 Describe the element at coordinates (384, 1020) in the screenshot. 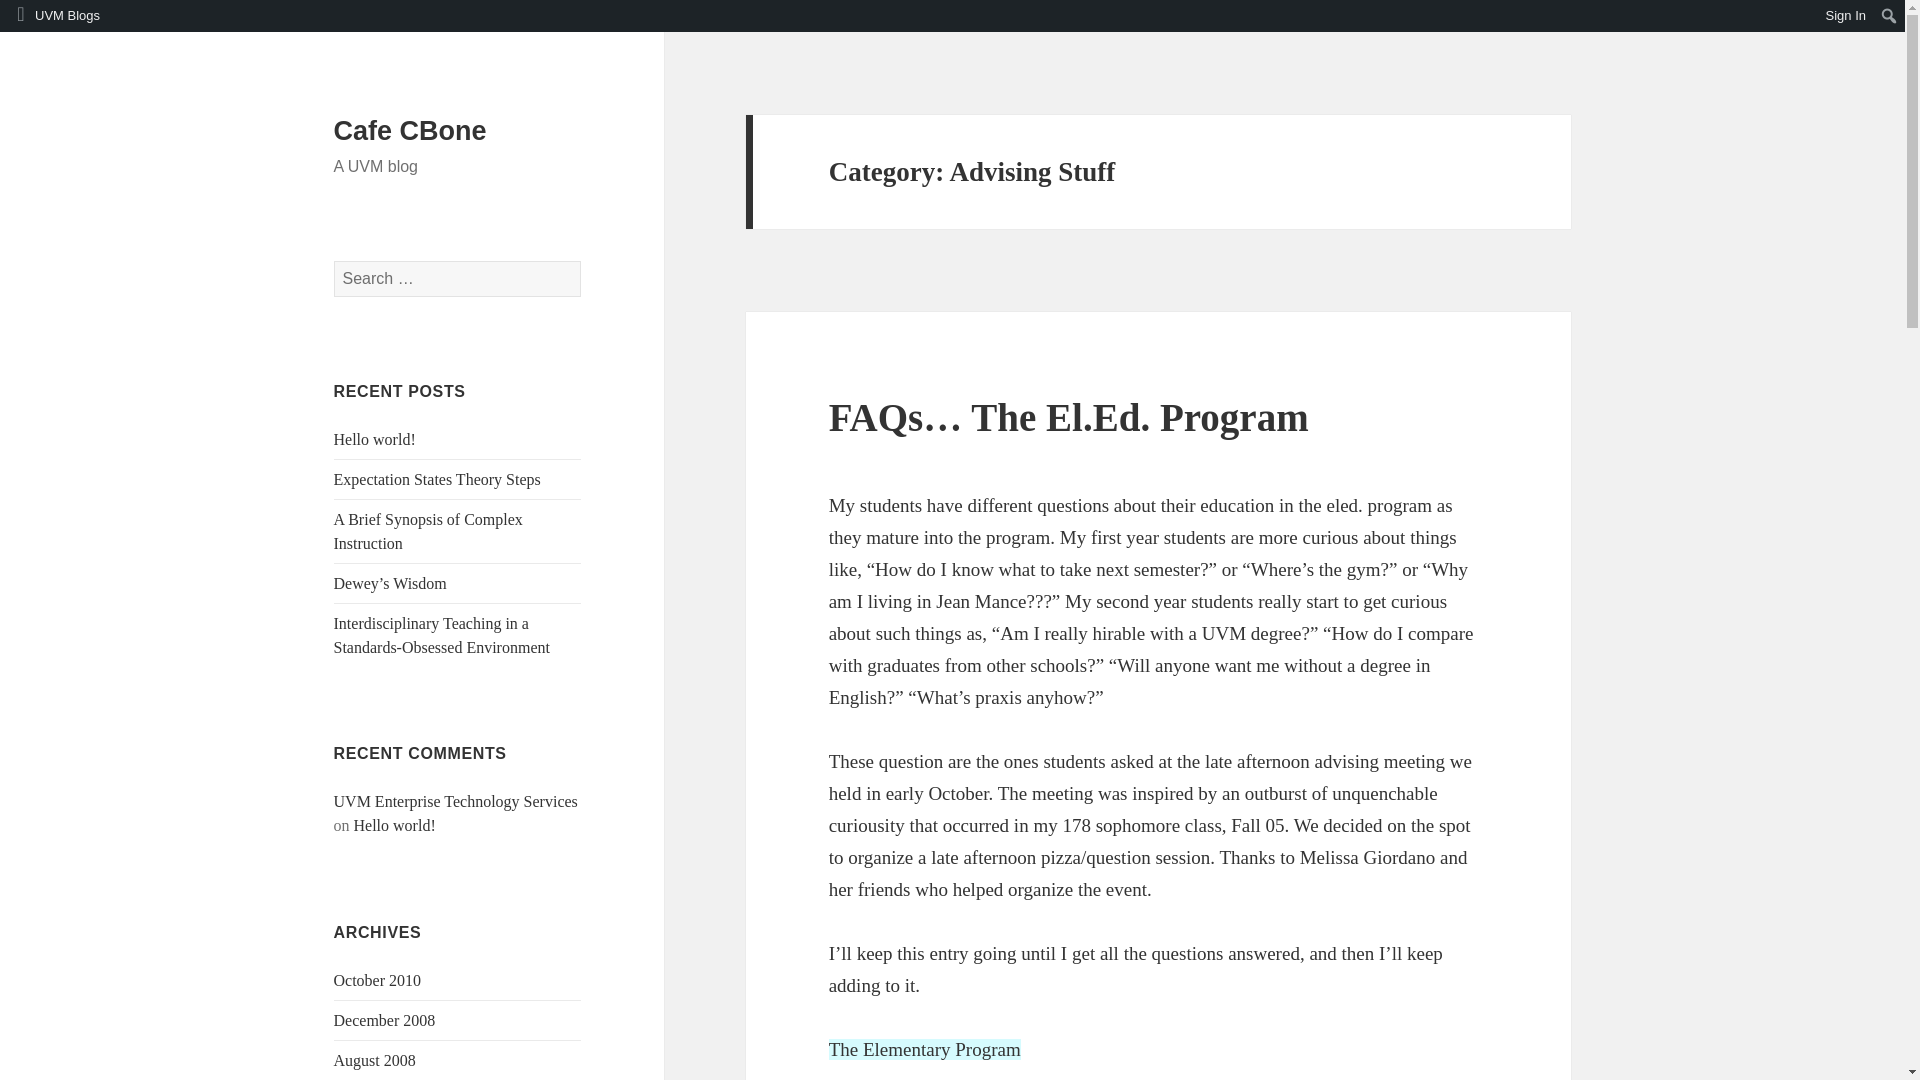

I see `December 2008` at that location.